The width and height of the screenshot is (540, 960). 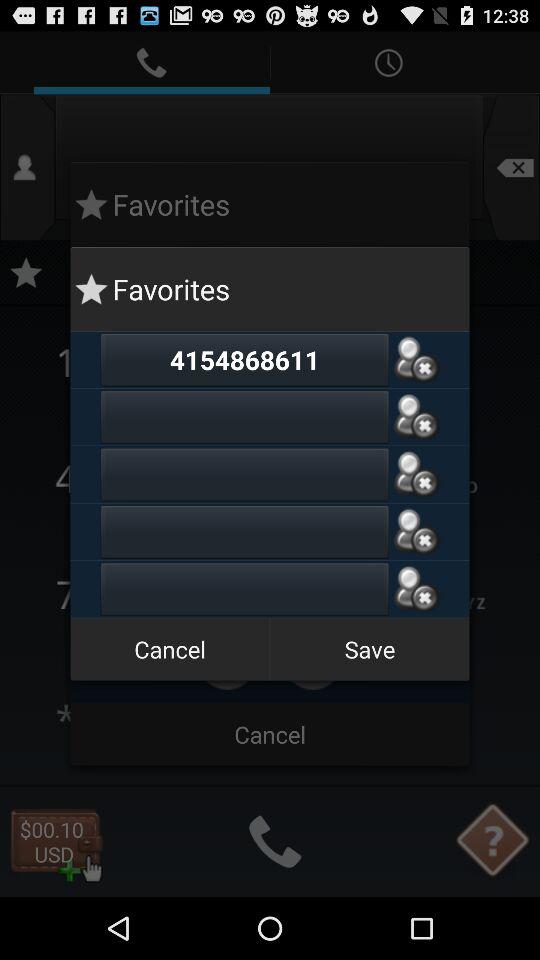 I want to click on enter phone number, so click(x=244, y=532).